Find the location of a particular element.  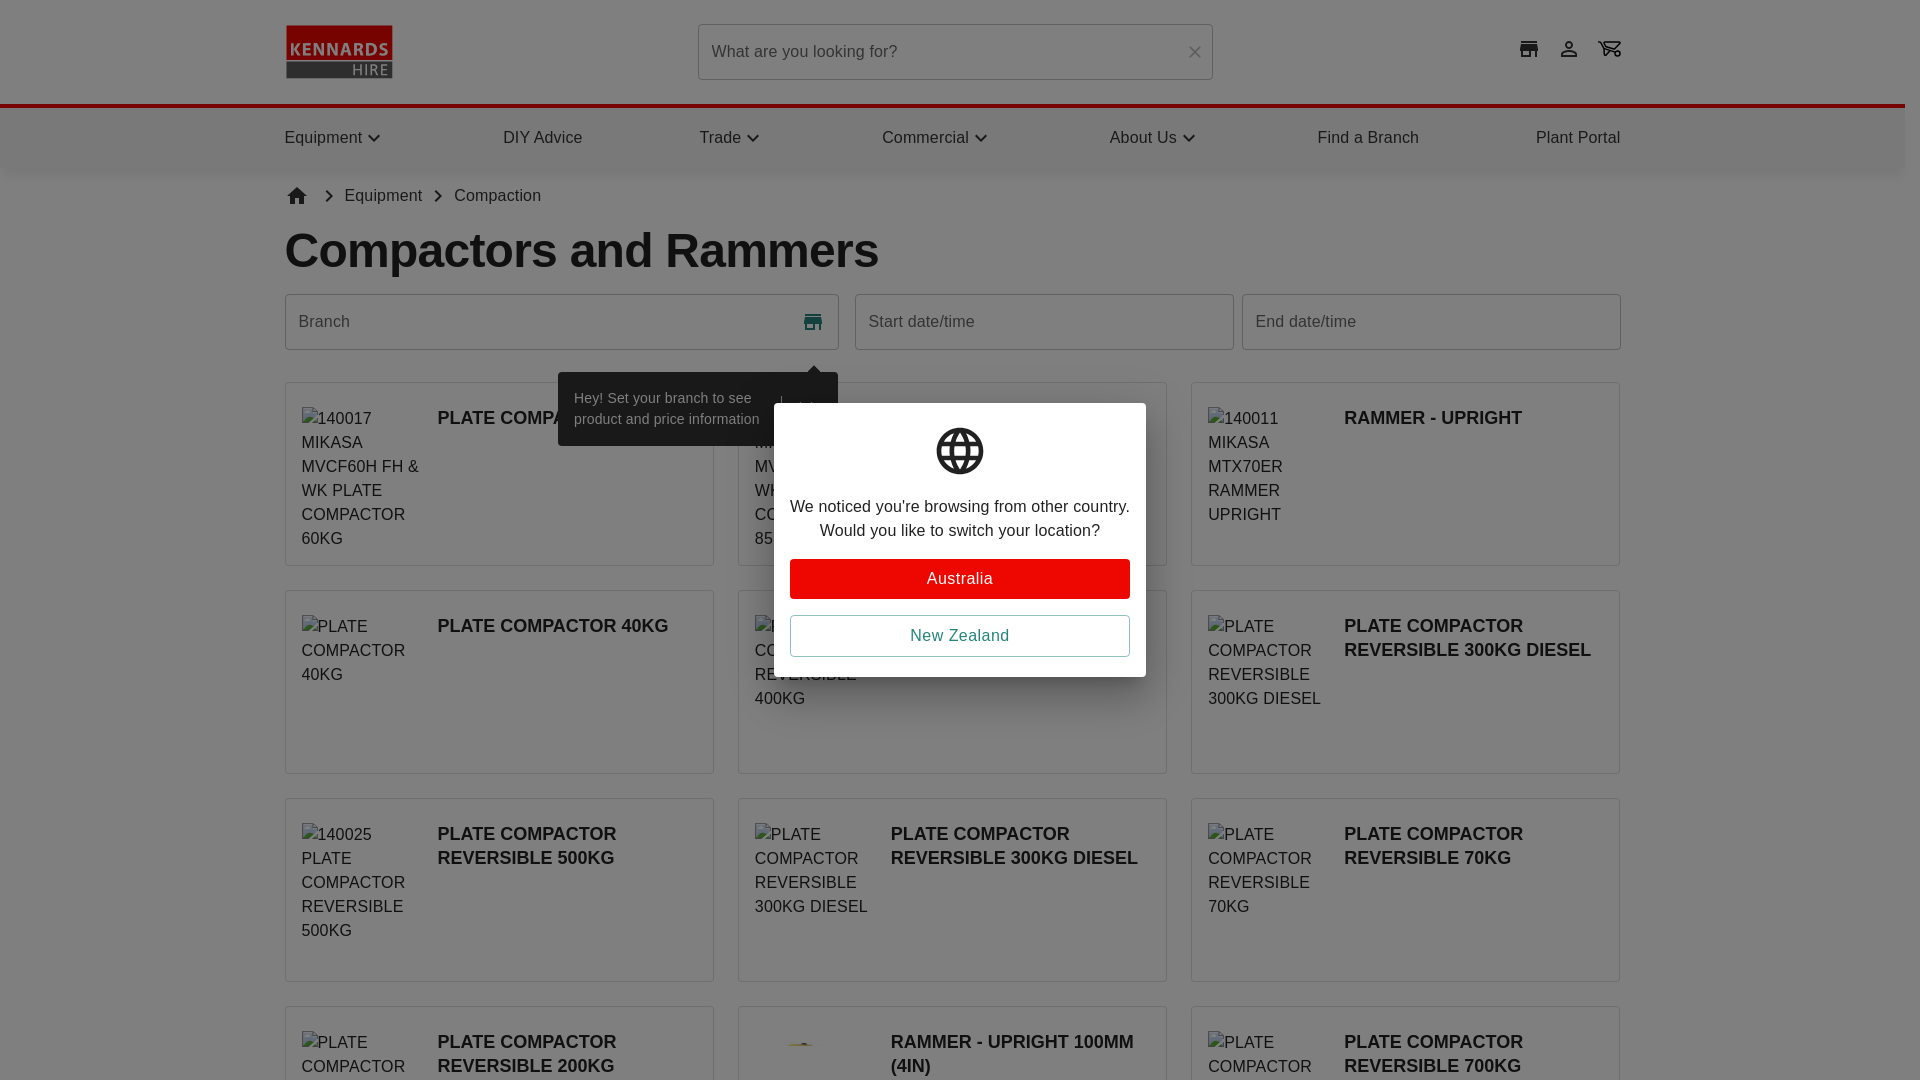

PLATE COMPACTOR 60KG is located at coordinates (499, 474).